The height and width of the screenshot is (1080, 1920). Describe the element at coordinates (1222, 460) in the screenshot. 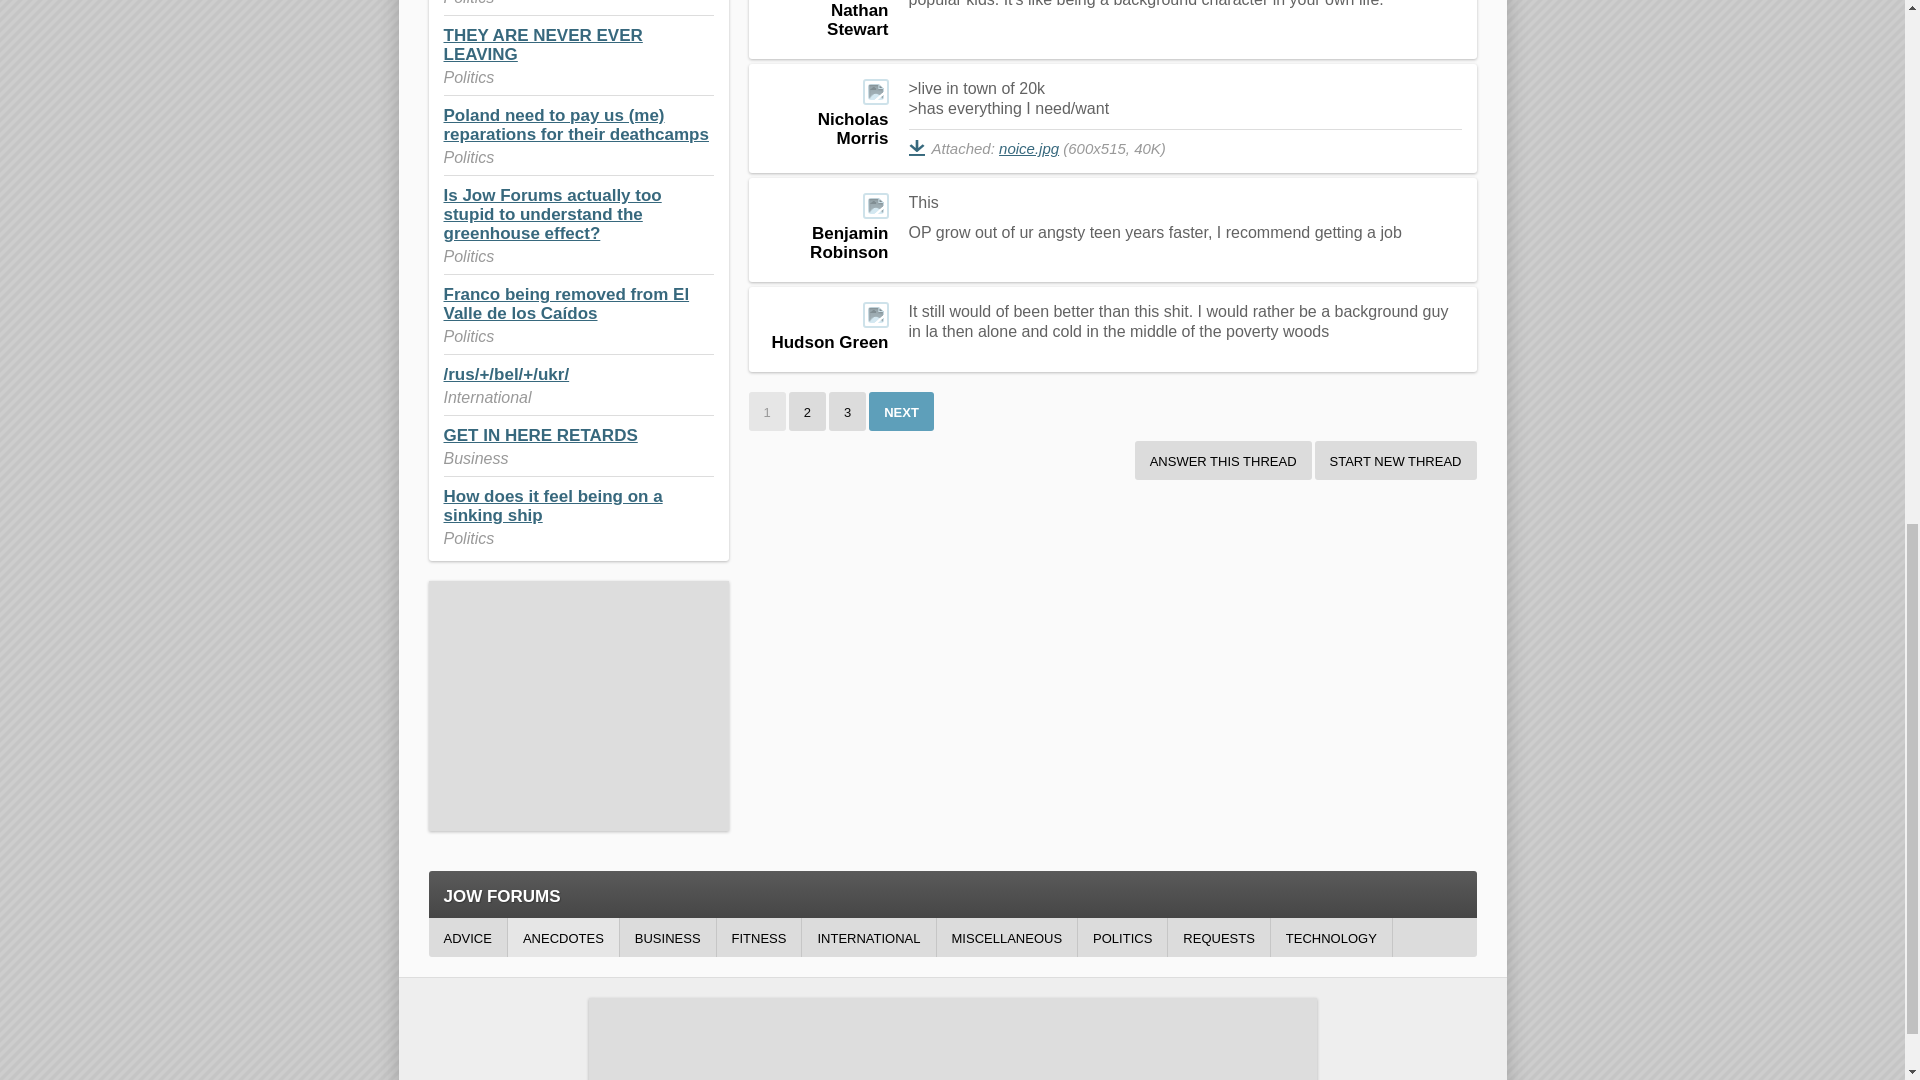

I see `ANSWER THIS THREAD` at that location.